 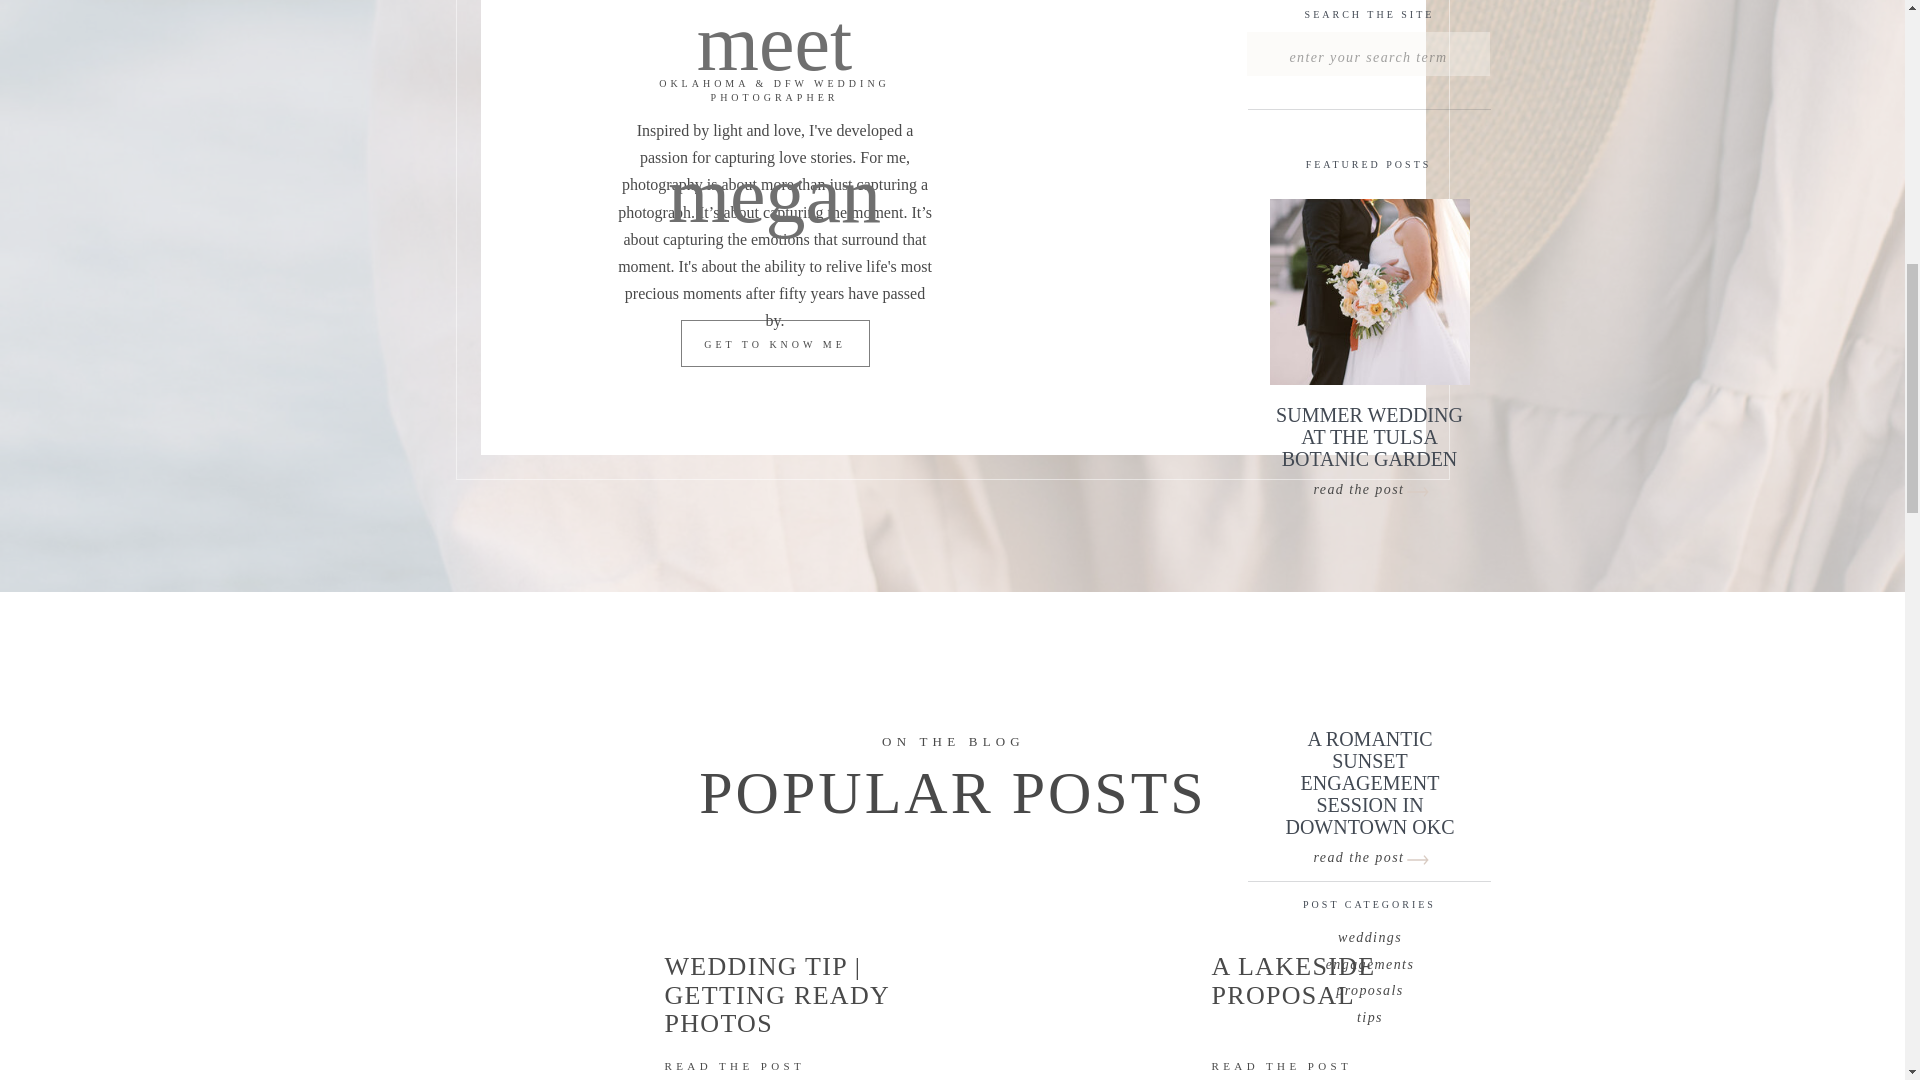 I want to click on read the post, so click(x=1368, y=484).